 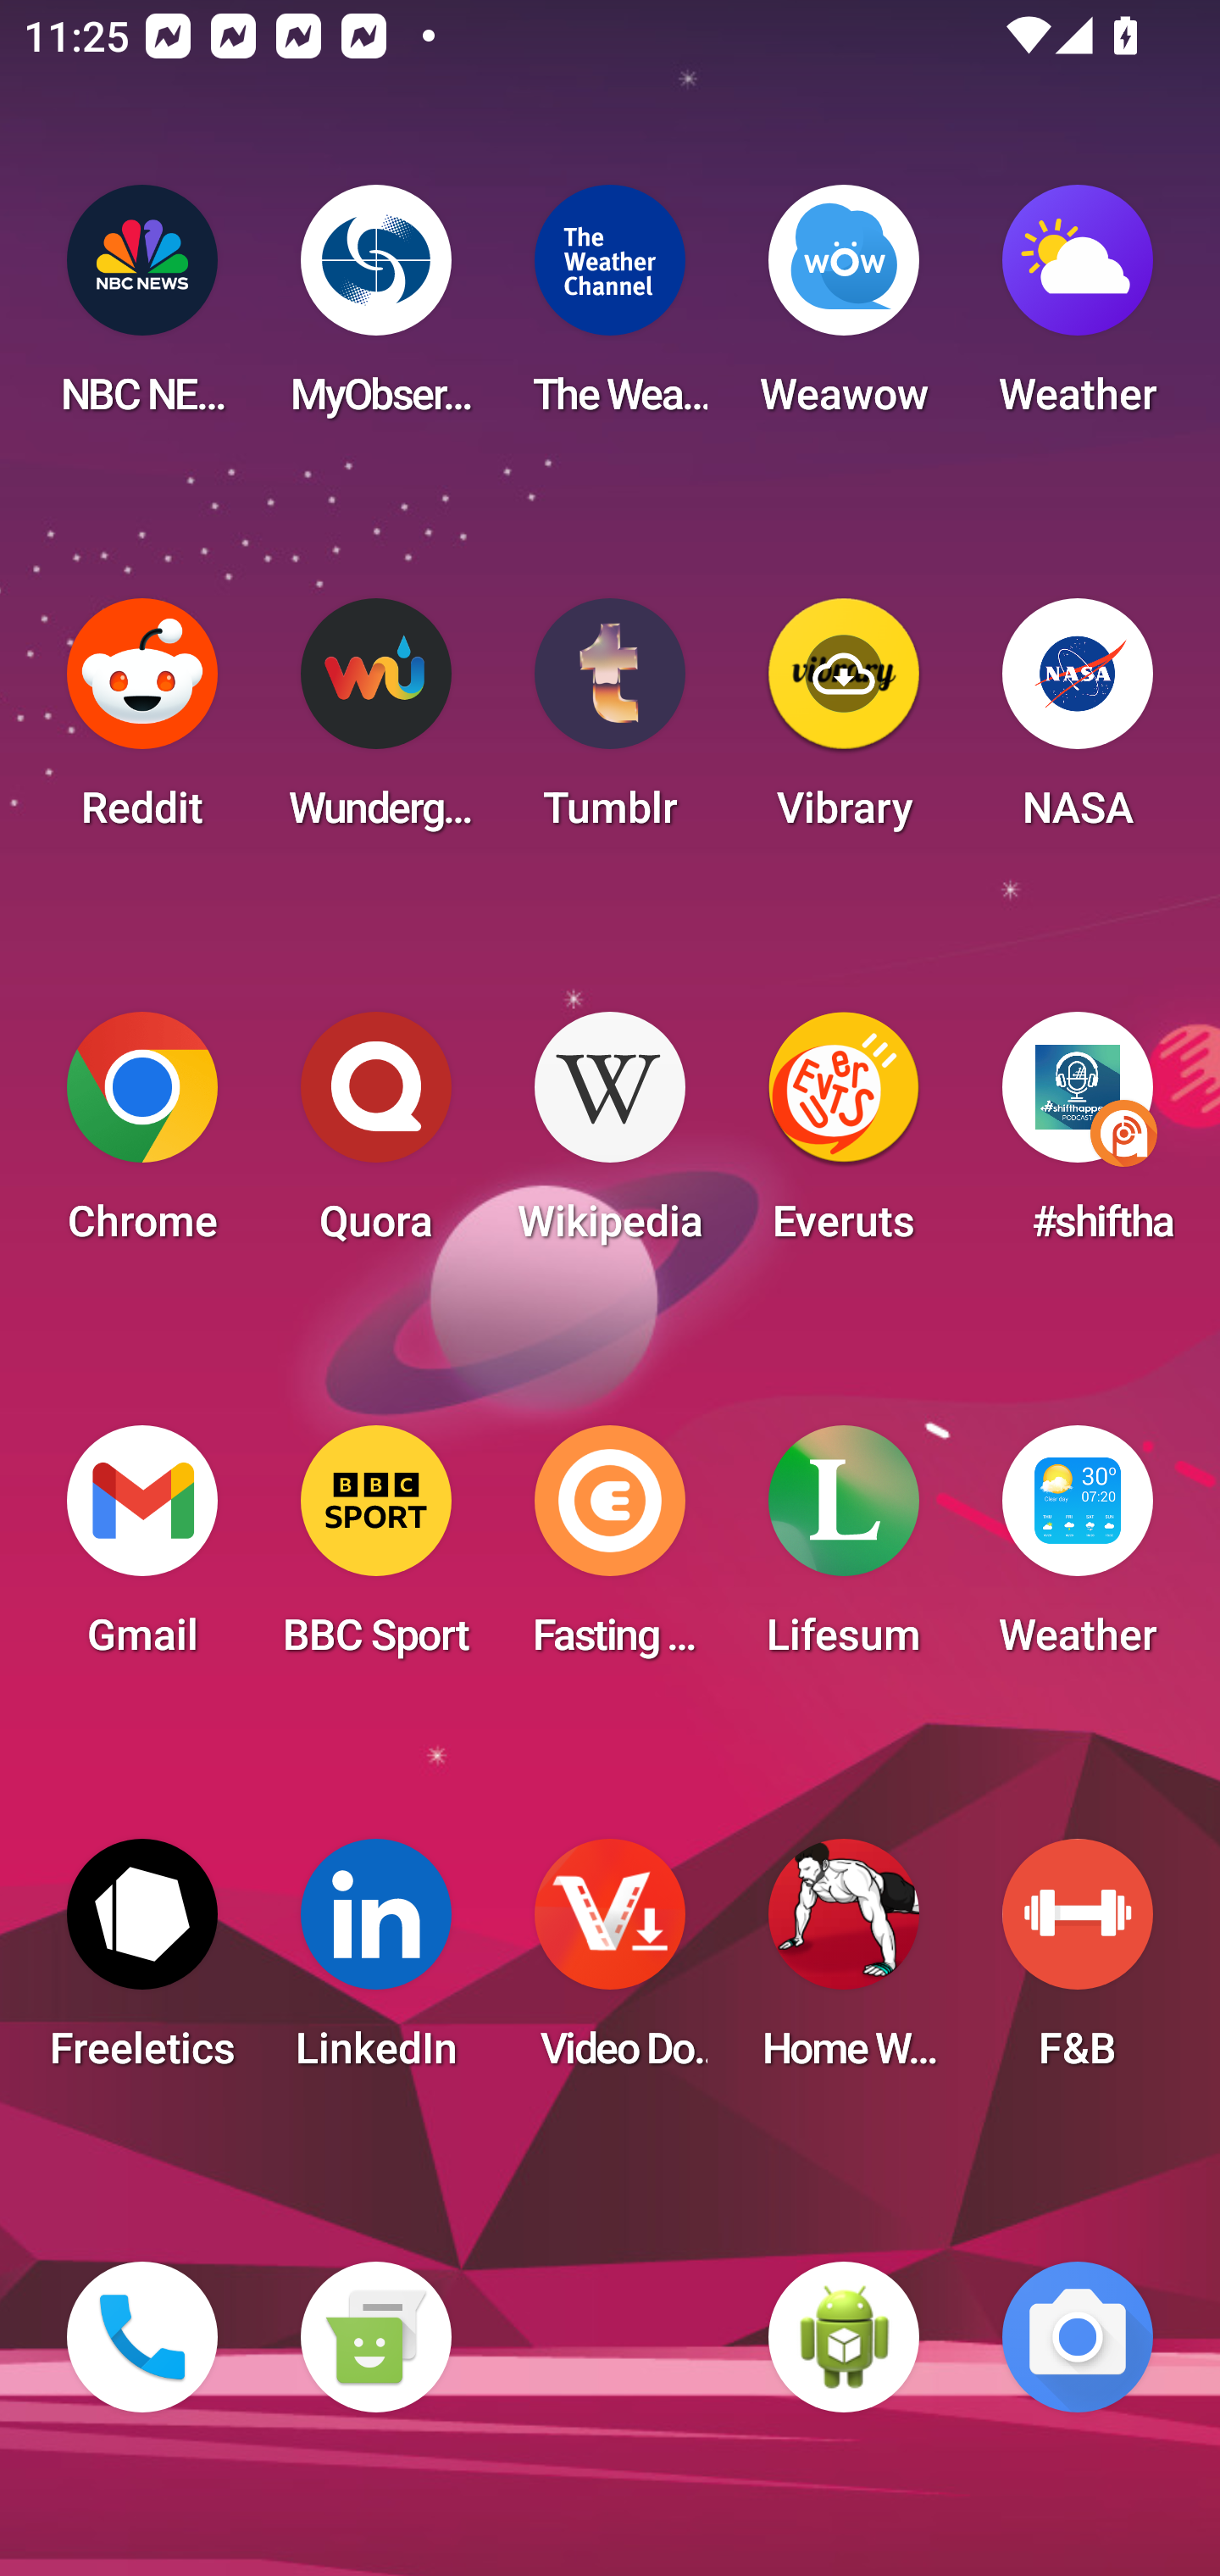 What do you see at coordinates (375, 1137) in the screenshot?
I see `Quora` at bounding box center [375, 1137].